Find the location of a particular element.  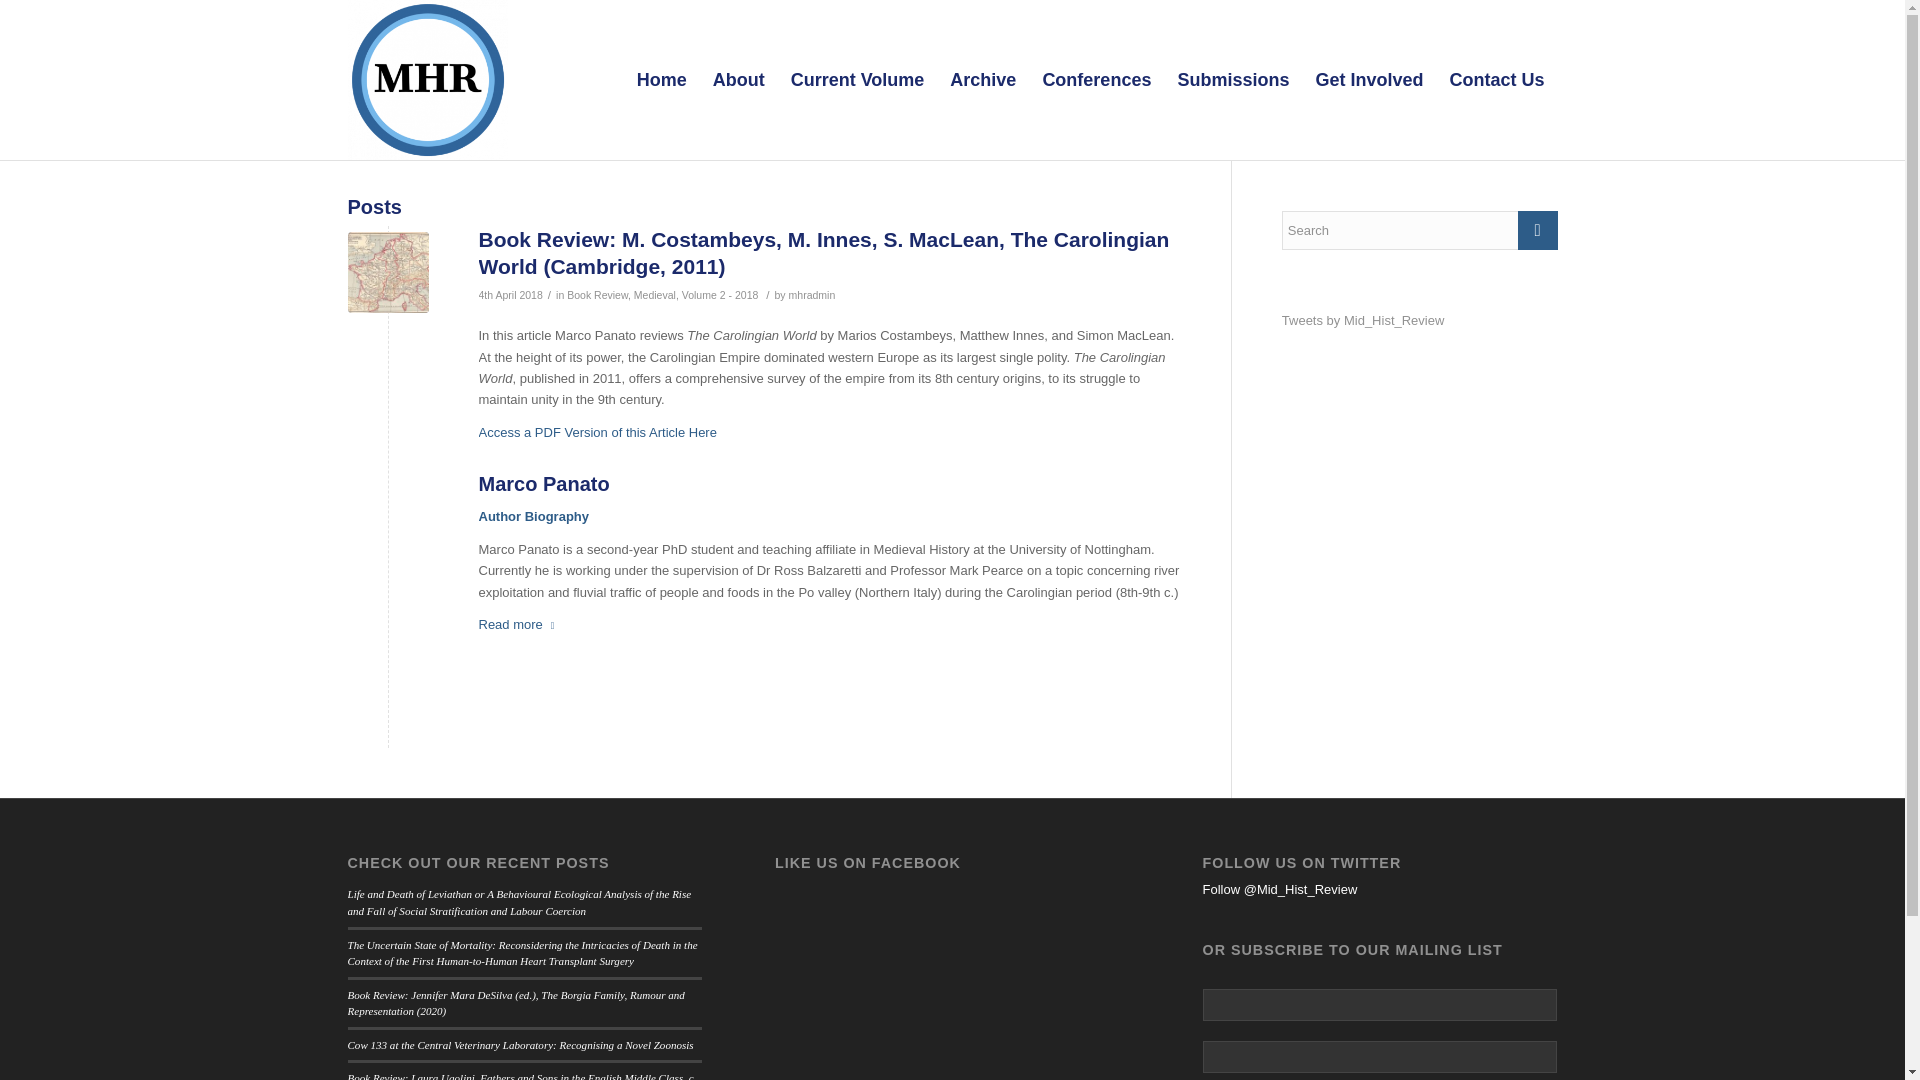

Medieval is located at coordinates (654, 295).